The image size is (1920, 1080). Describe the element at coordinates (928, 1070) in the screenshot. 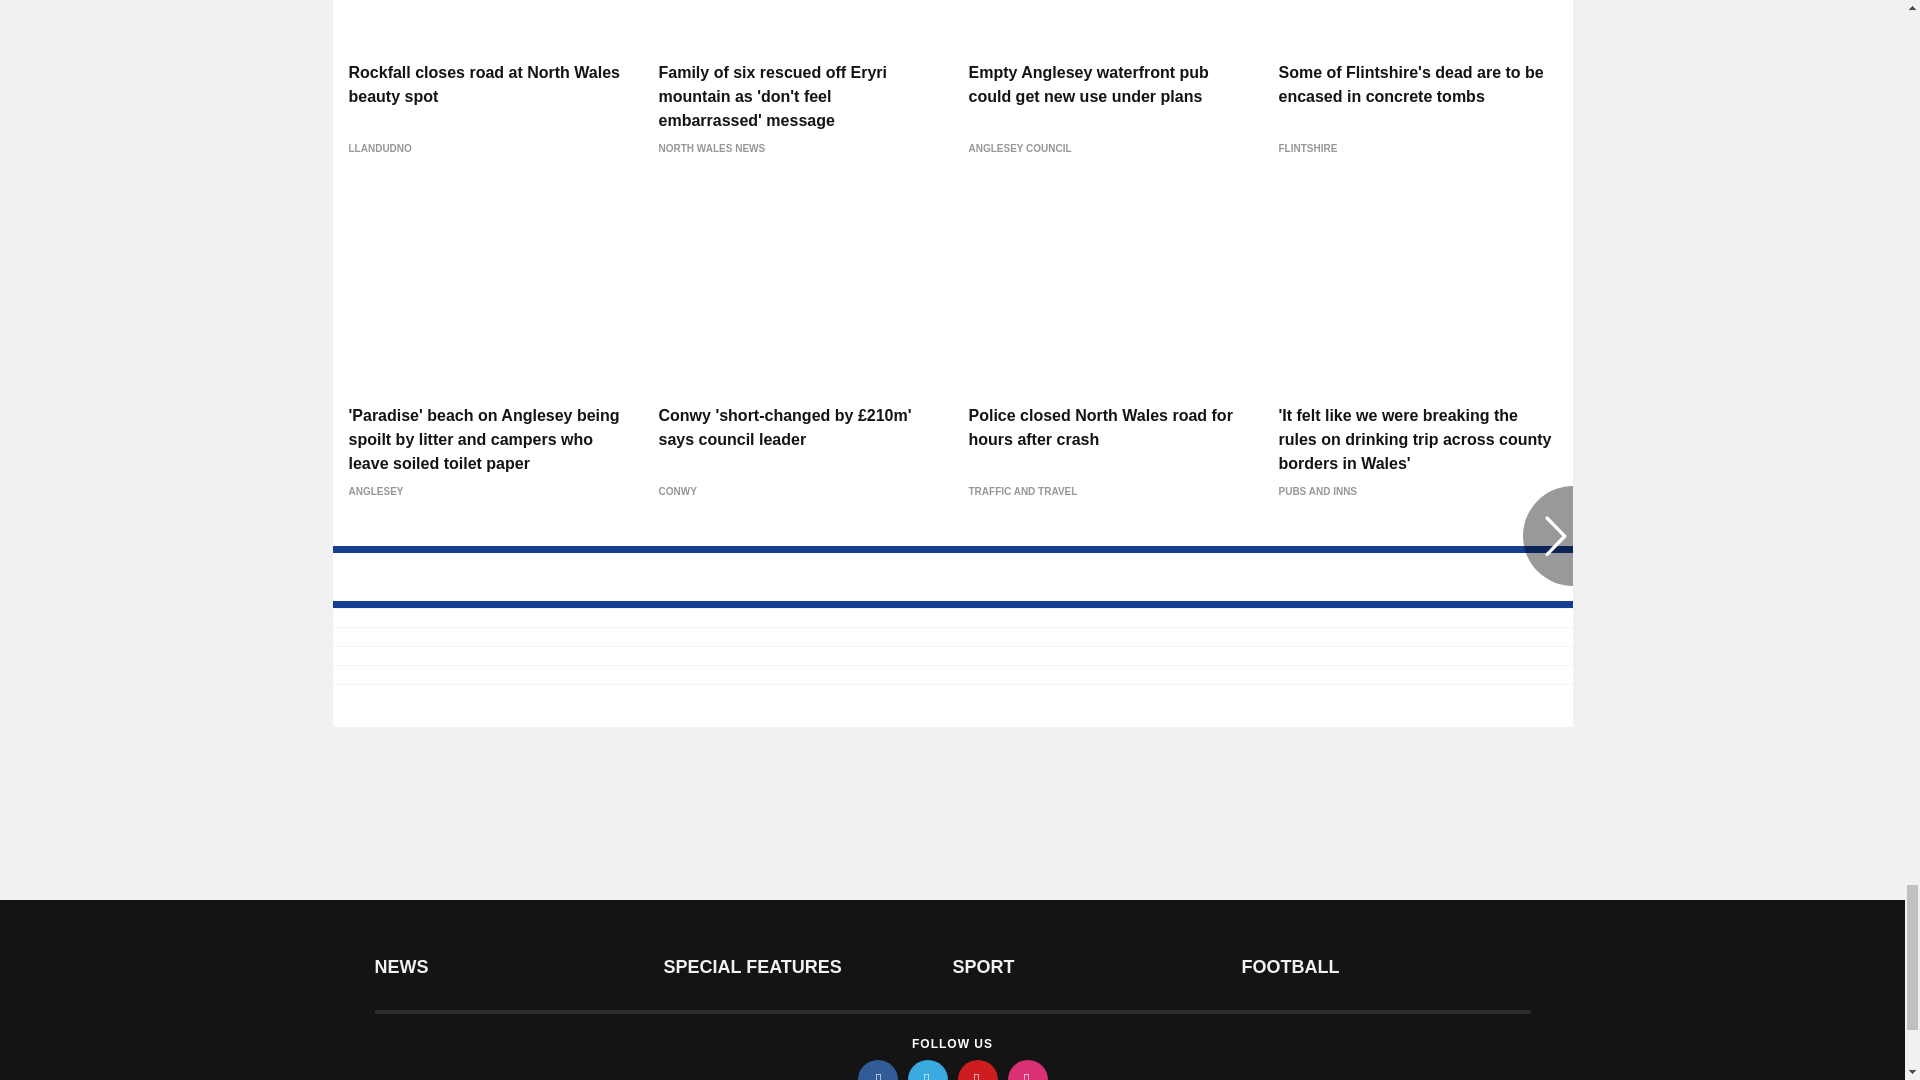

I see `twitter` at that location.